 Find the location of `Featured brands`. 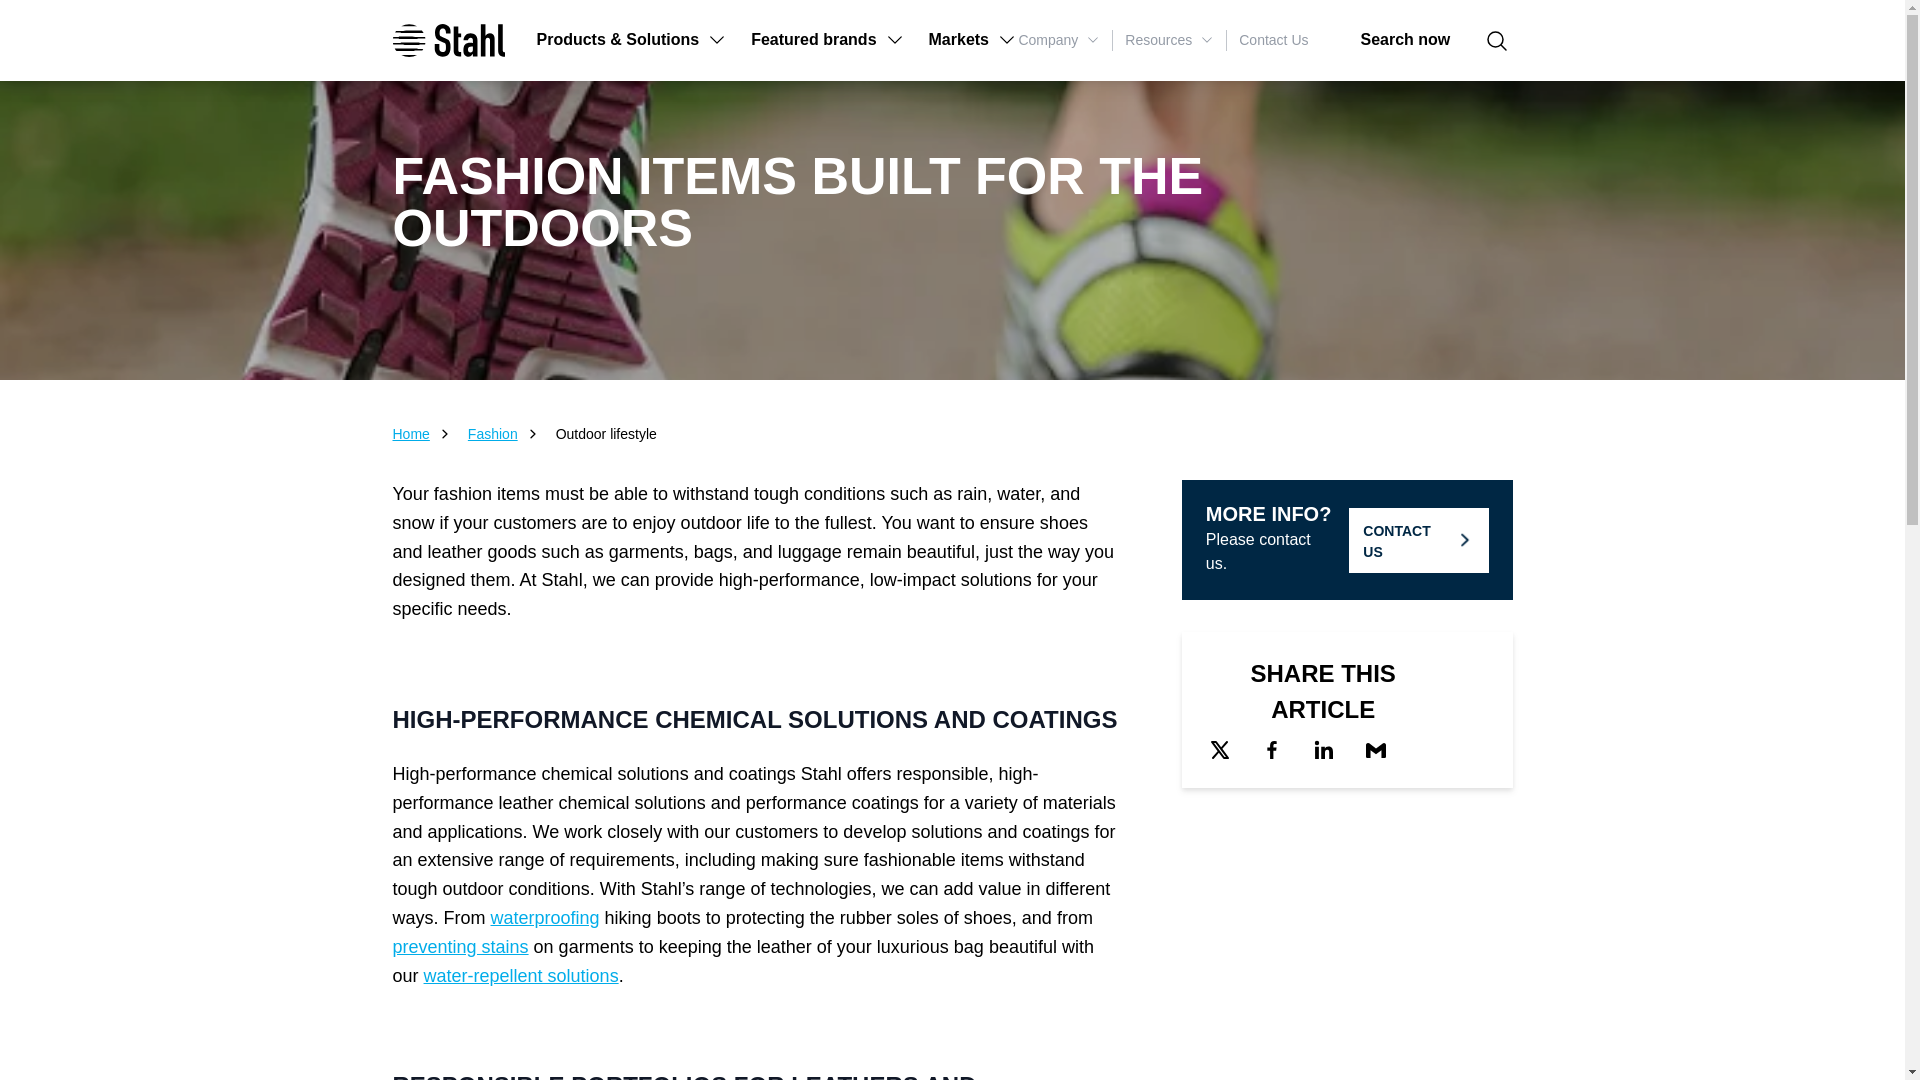

Featured brands is located at coordinates (827, 40).